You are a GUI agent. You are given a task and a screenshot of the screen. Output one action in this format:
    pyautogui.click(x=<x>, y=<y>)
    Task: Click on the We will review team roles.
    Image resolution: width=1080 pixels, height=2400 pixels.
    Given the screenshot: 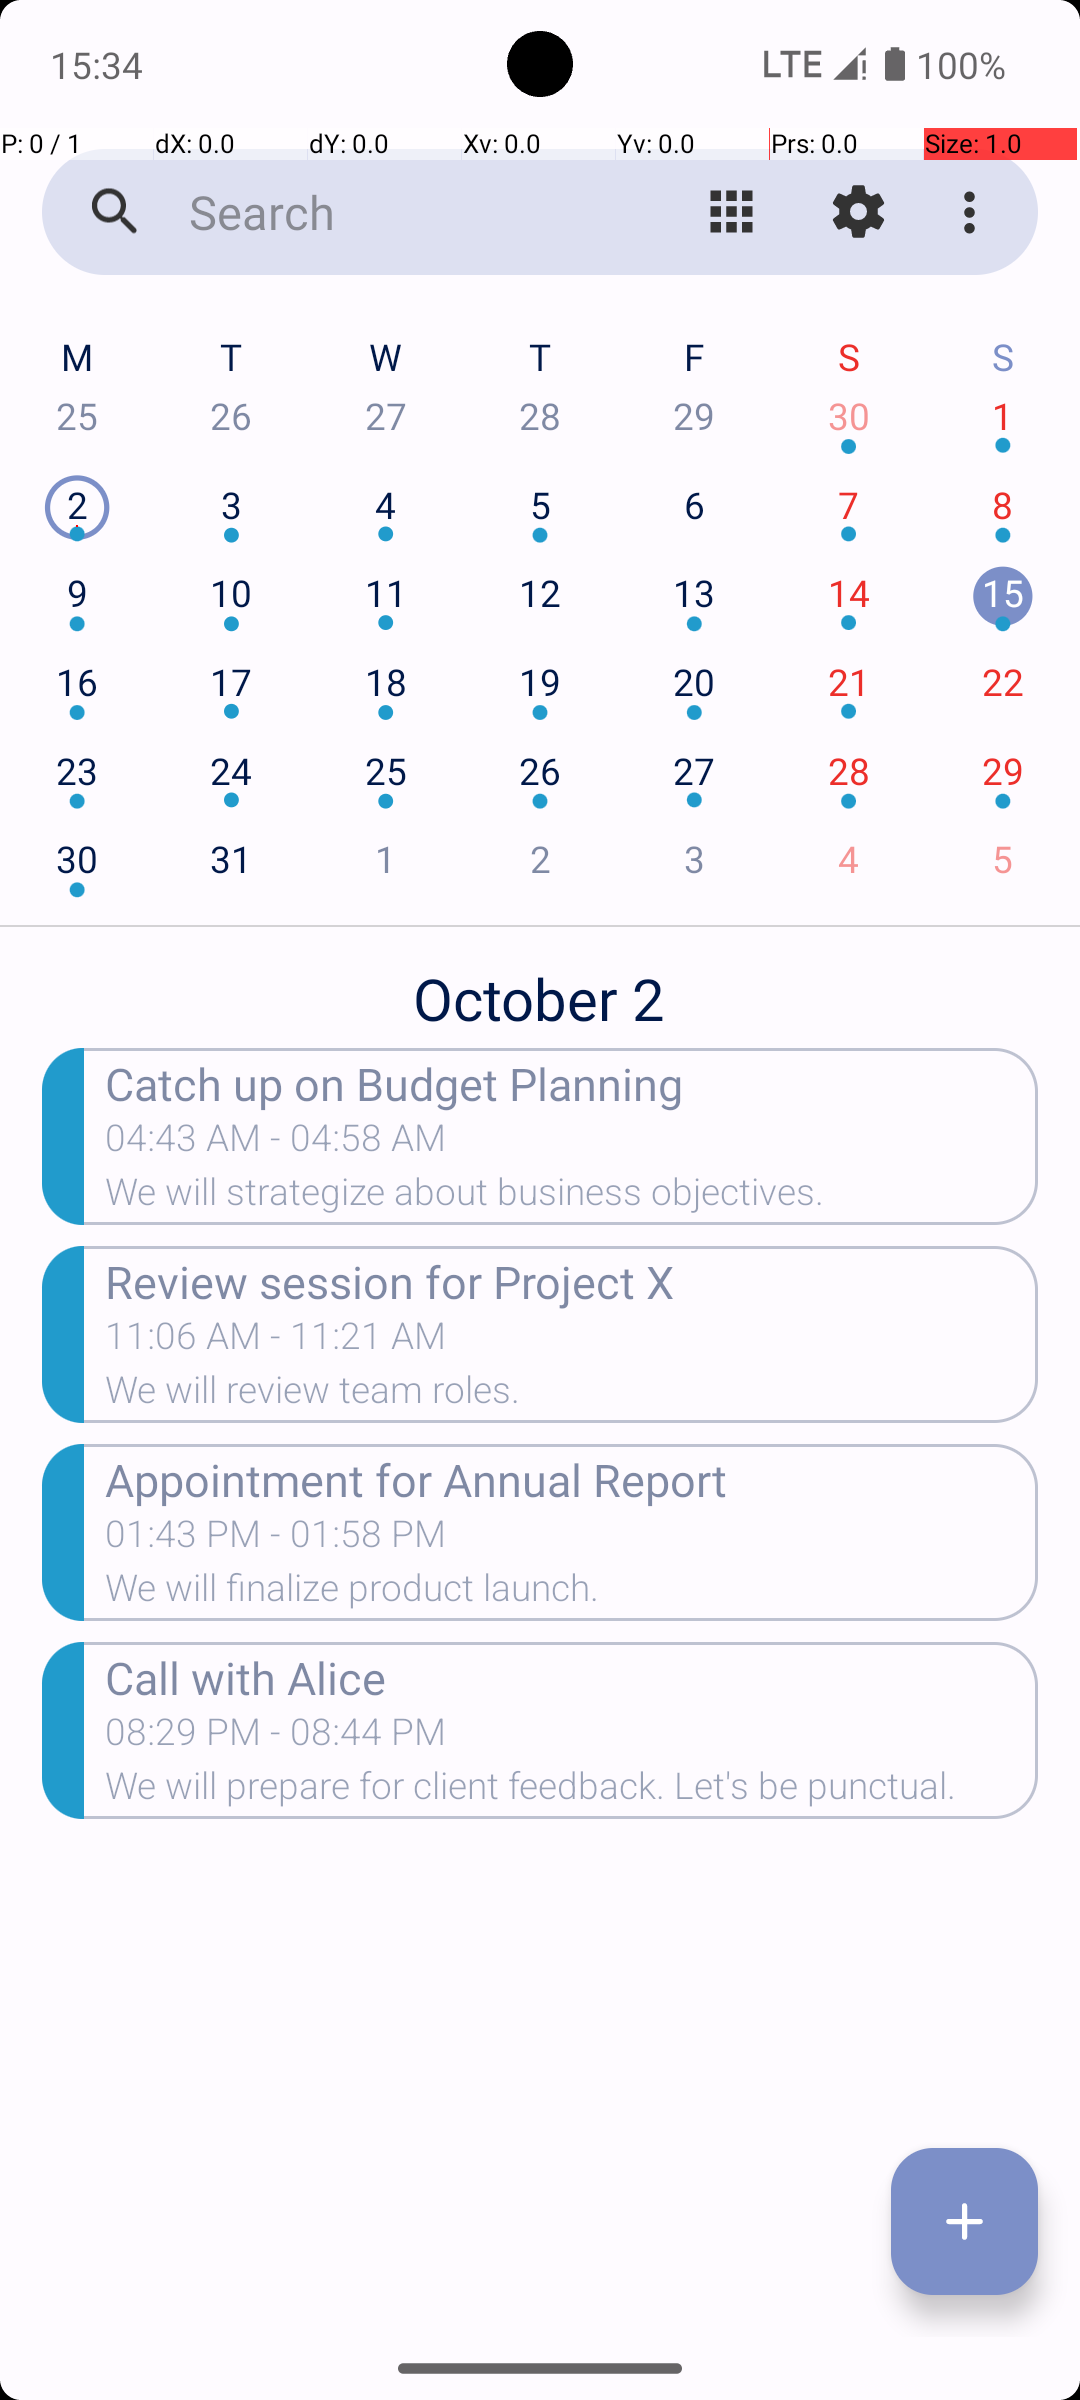 What is the action you would take?
    pyautogui.click(x=572, y=1396)
    